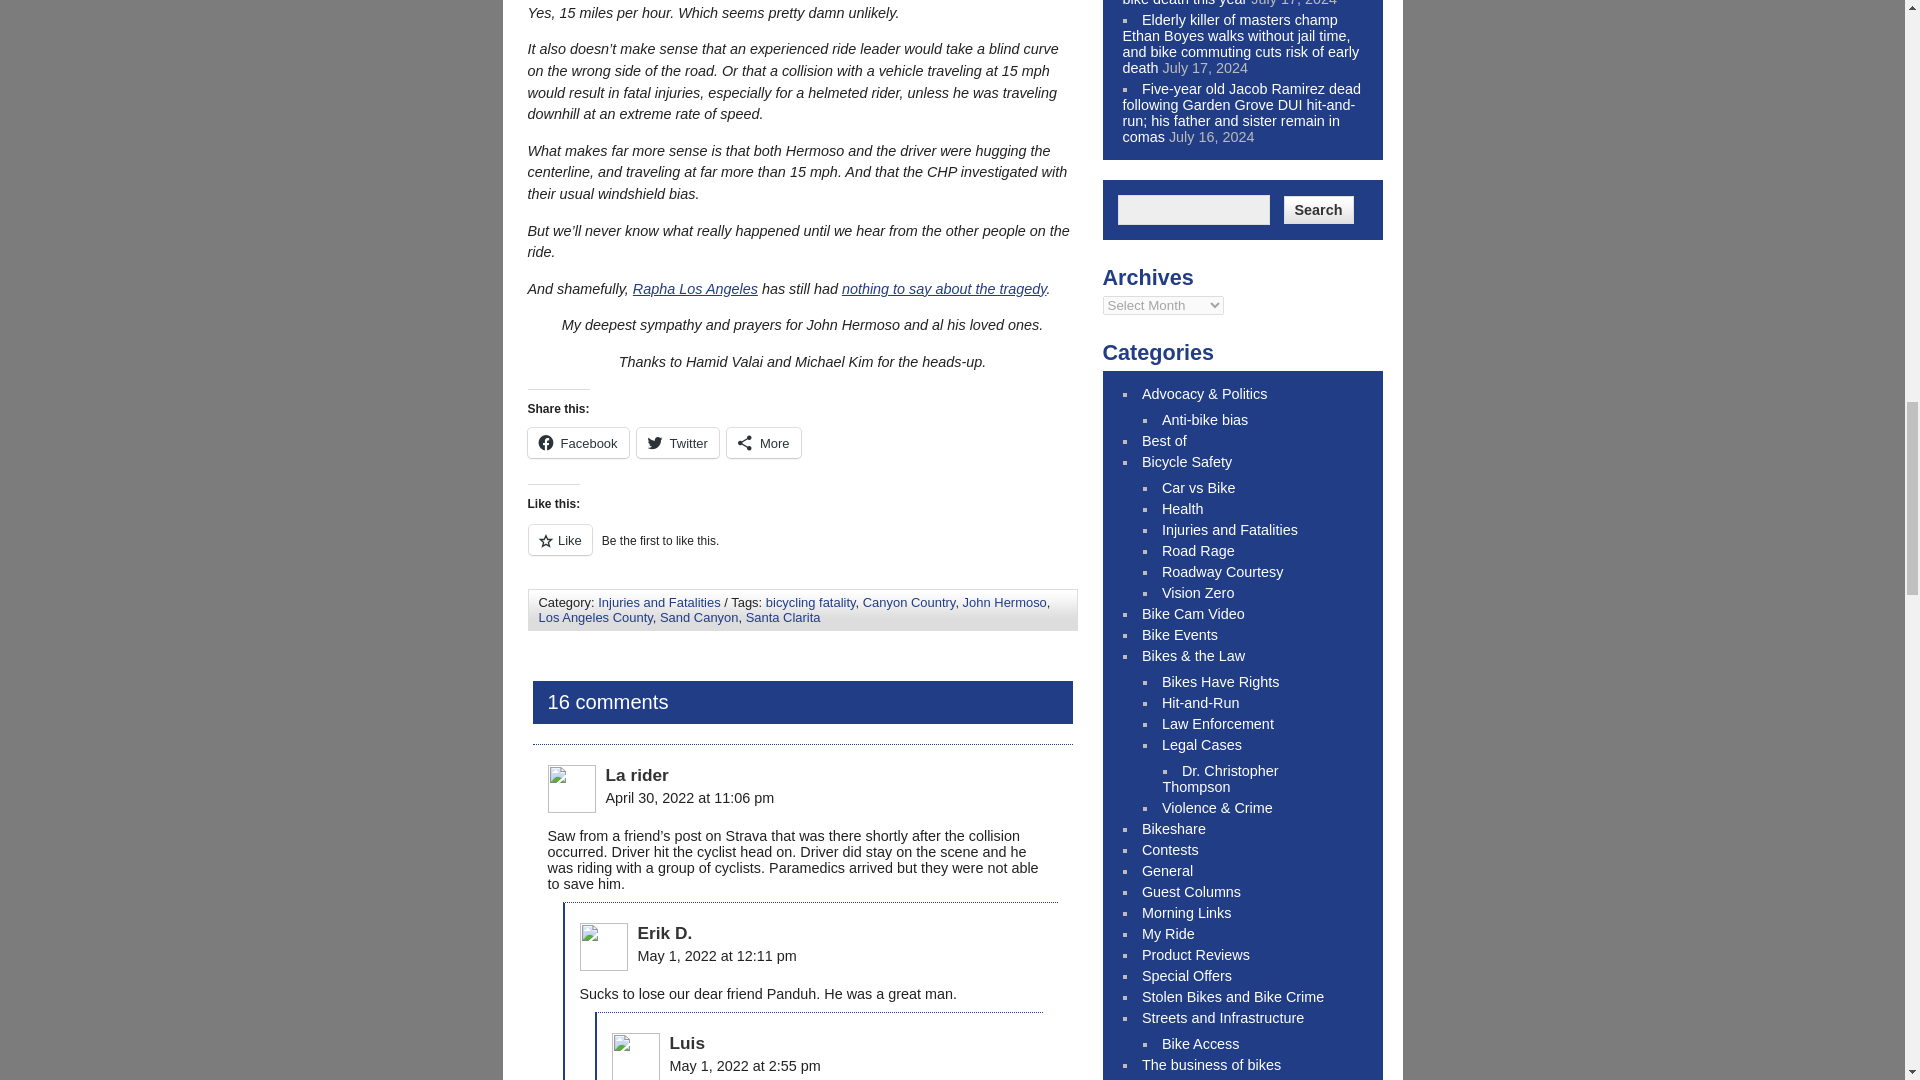 The image size is (1920, 1080). Describe the element at coordinates (1318, 209) in the screenshot. I see `Search` at that location.